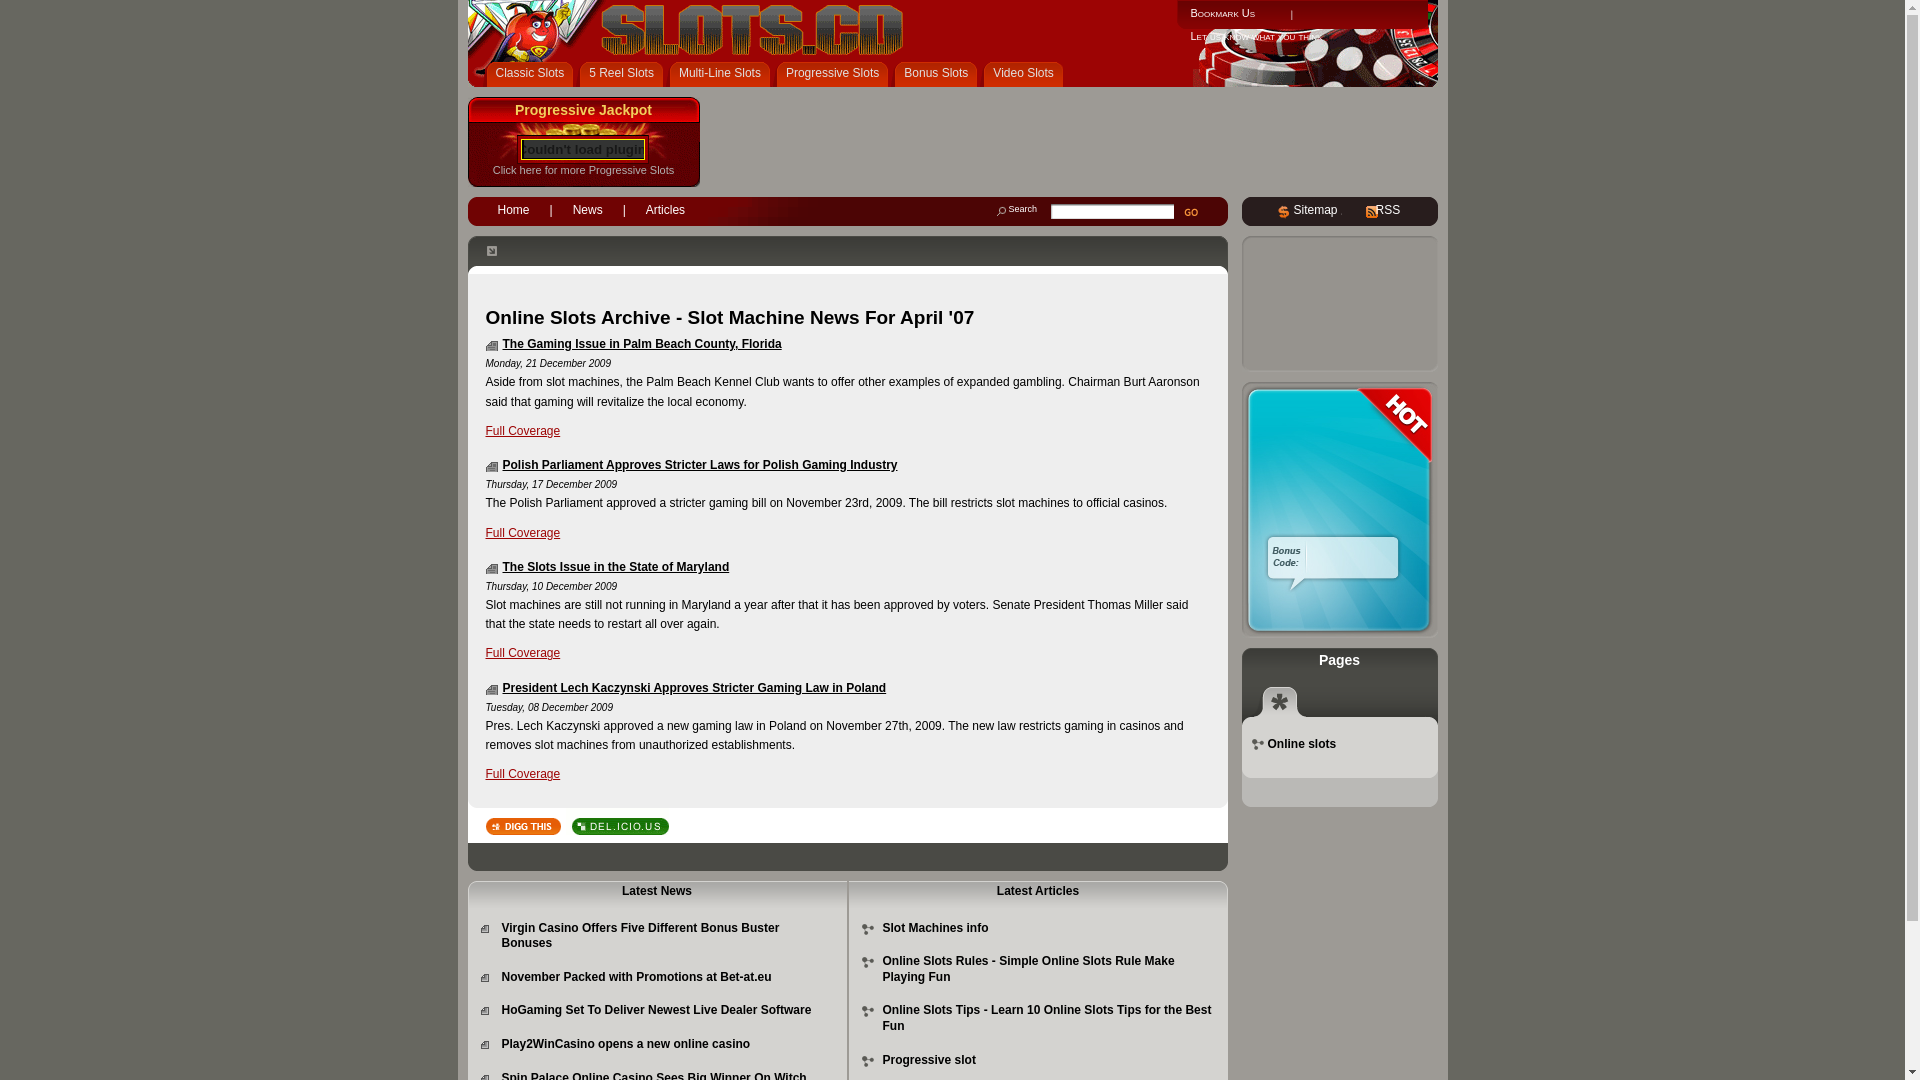  I want to click on November Packed with Promotions at Bet-at.eu, so click(637, 977).